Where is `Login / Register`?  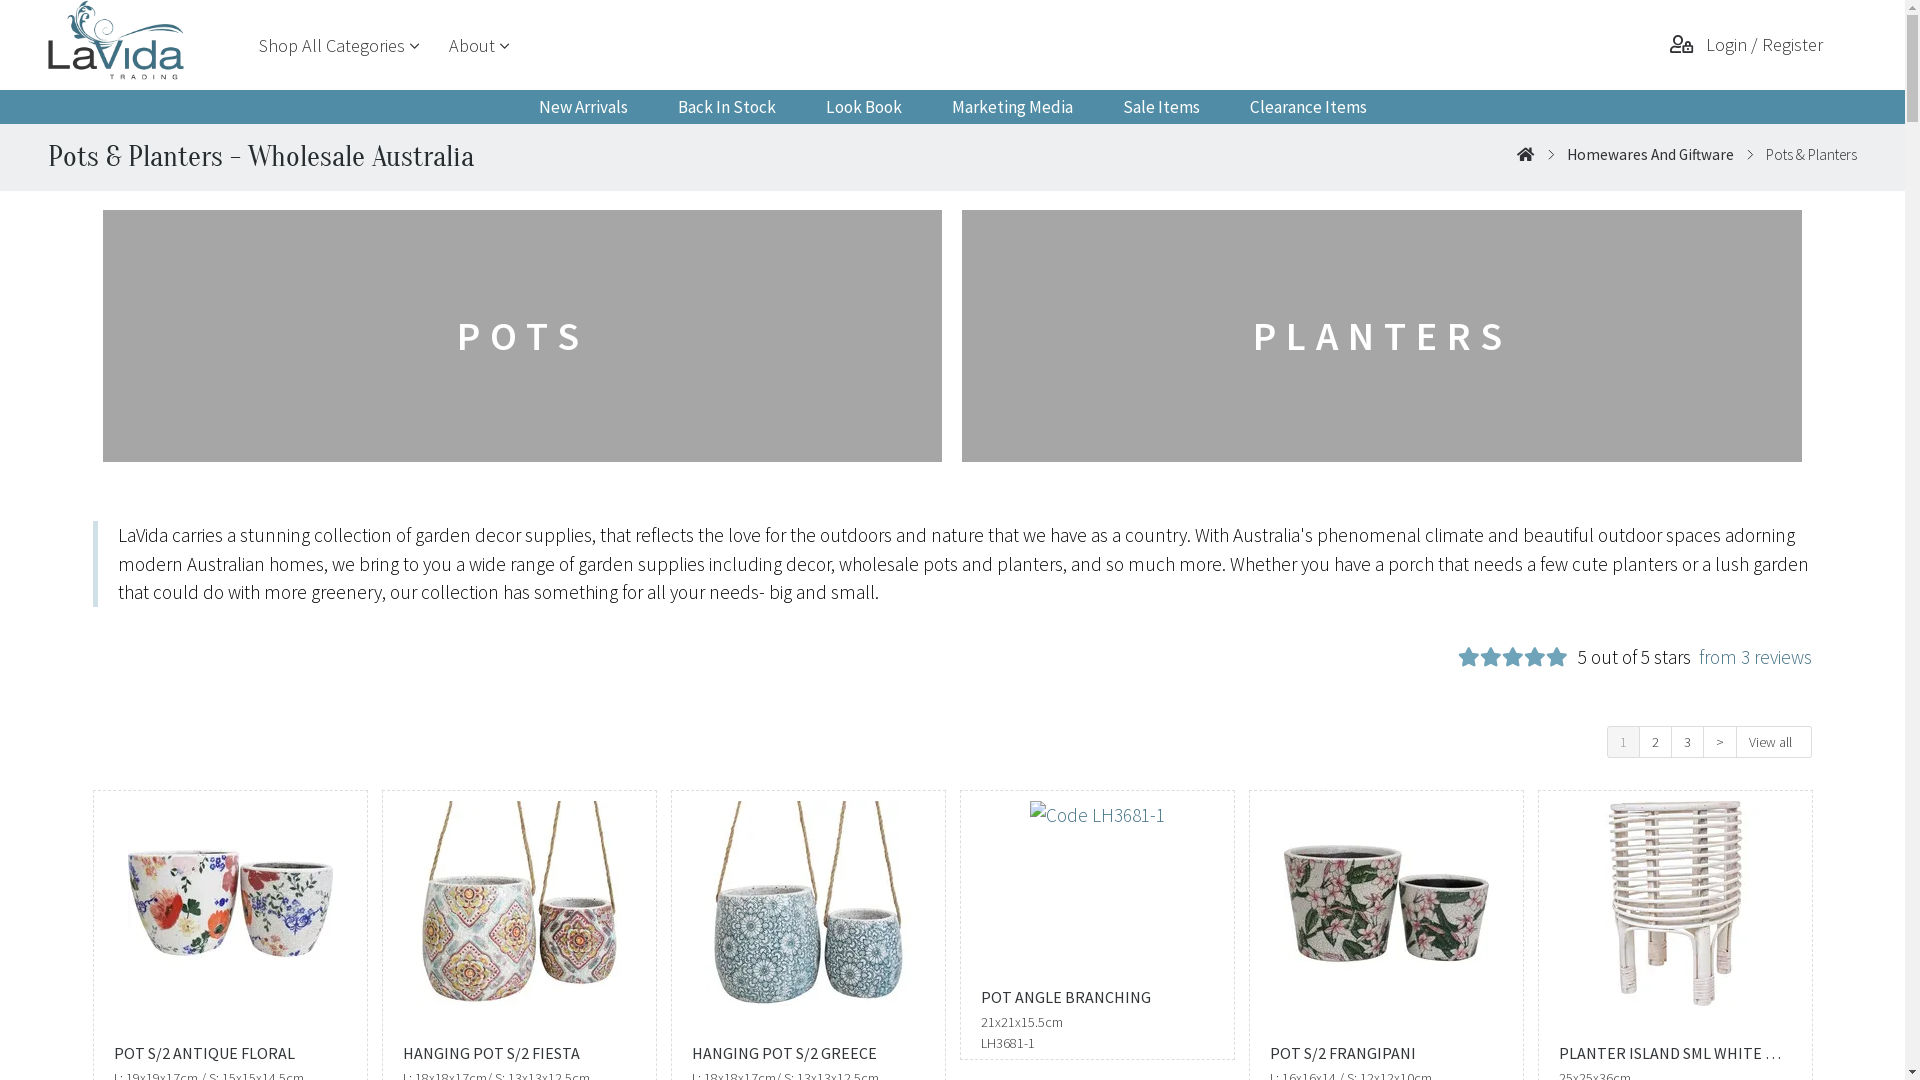
Login / Register is located at coordinates (1749, 45).